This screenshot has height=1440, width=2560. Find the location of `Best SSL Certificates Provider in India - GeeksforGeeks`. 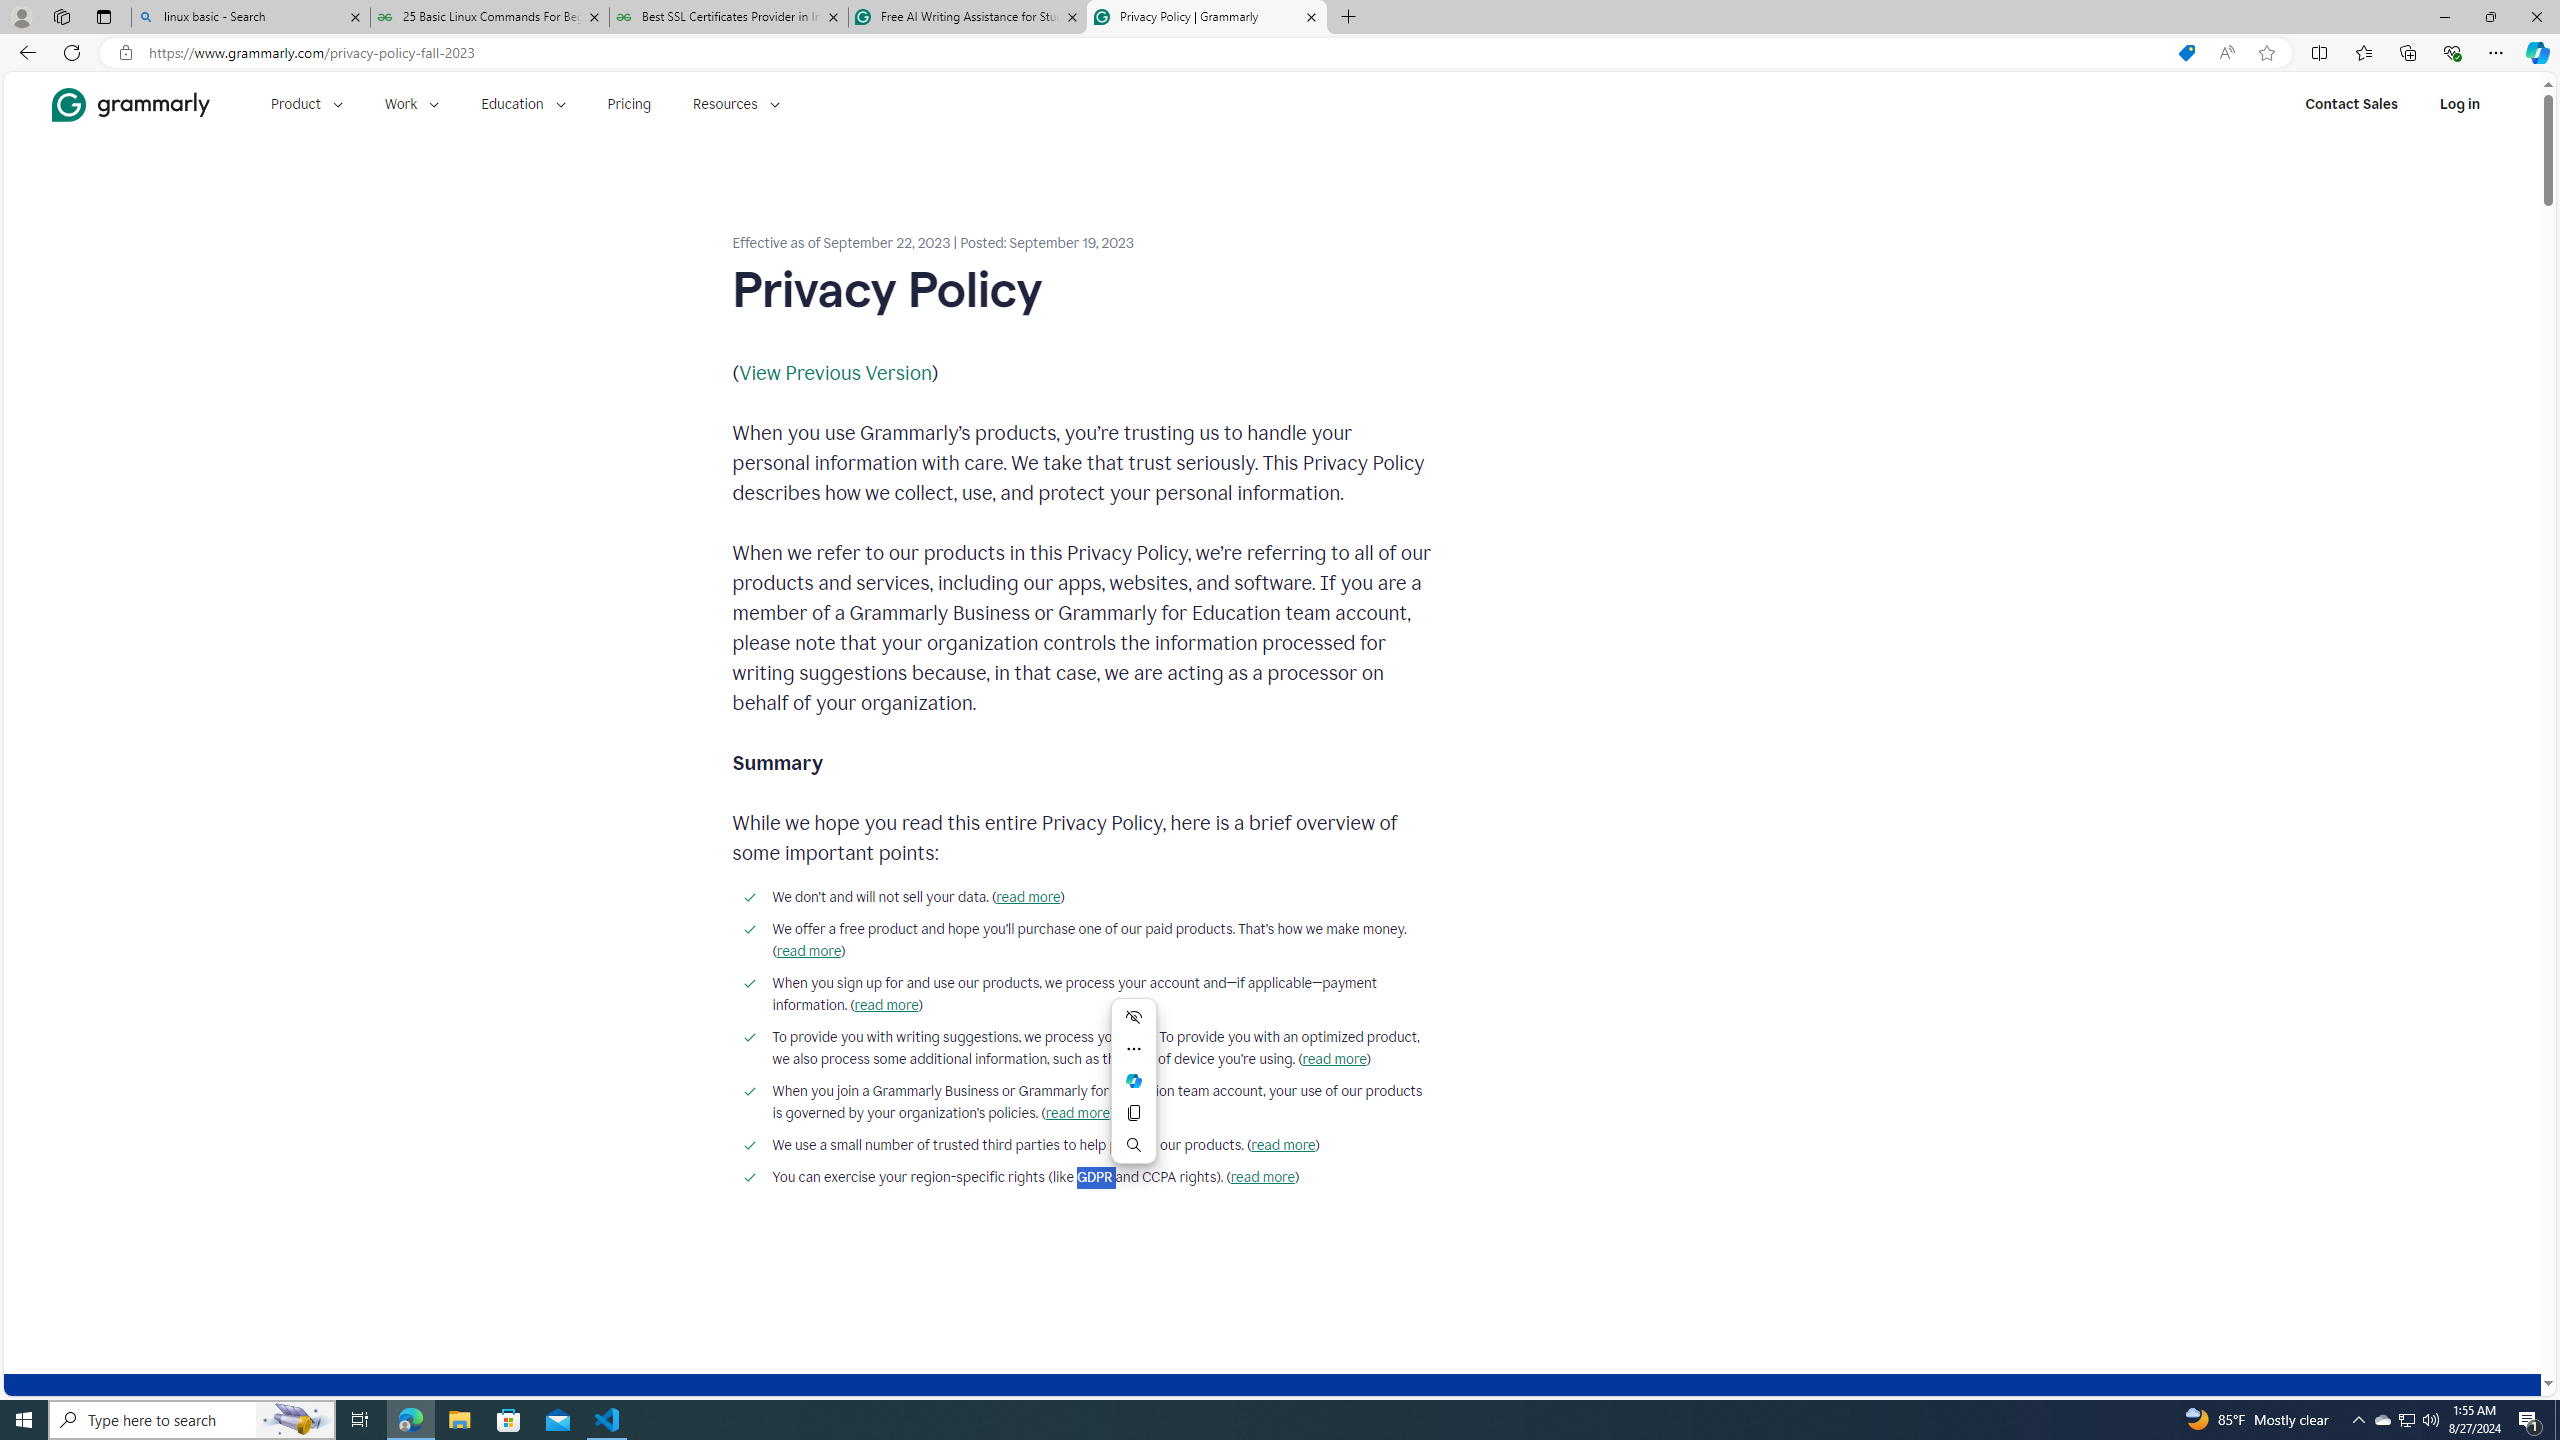

Best SSL Certificates Provider in India - GeeksforGeeks is located at coordinates (729, 17).